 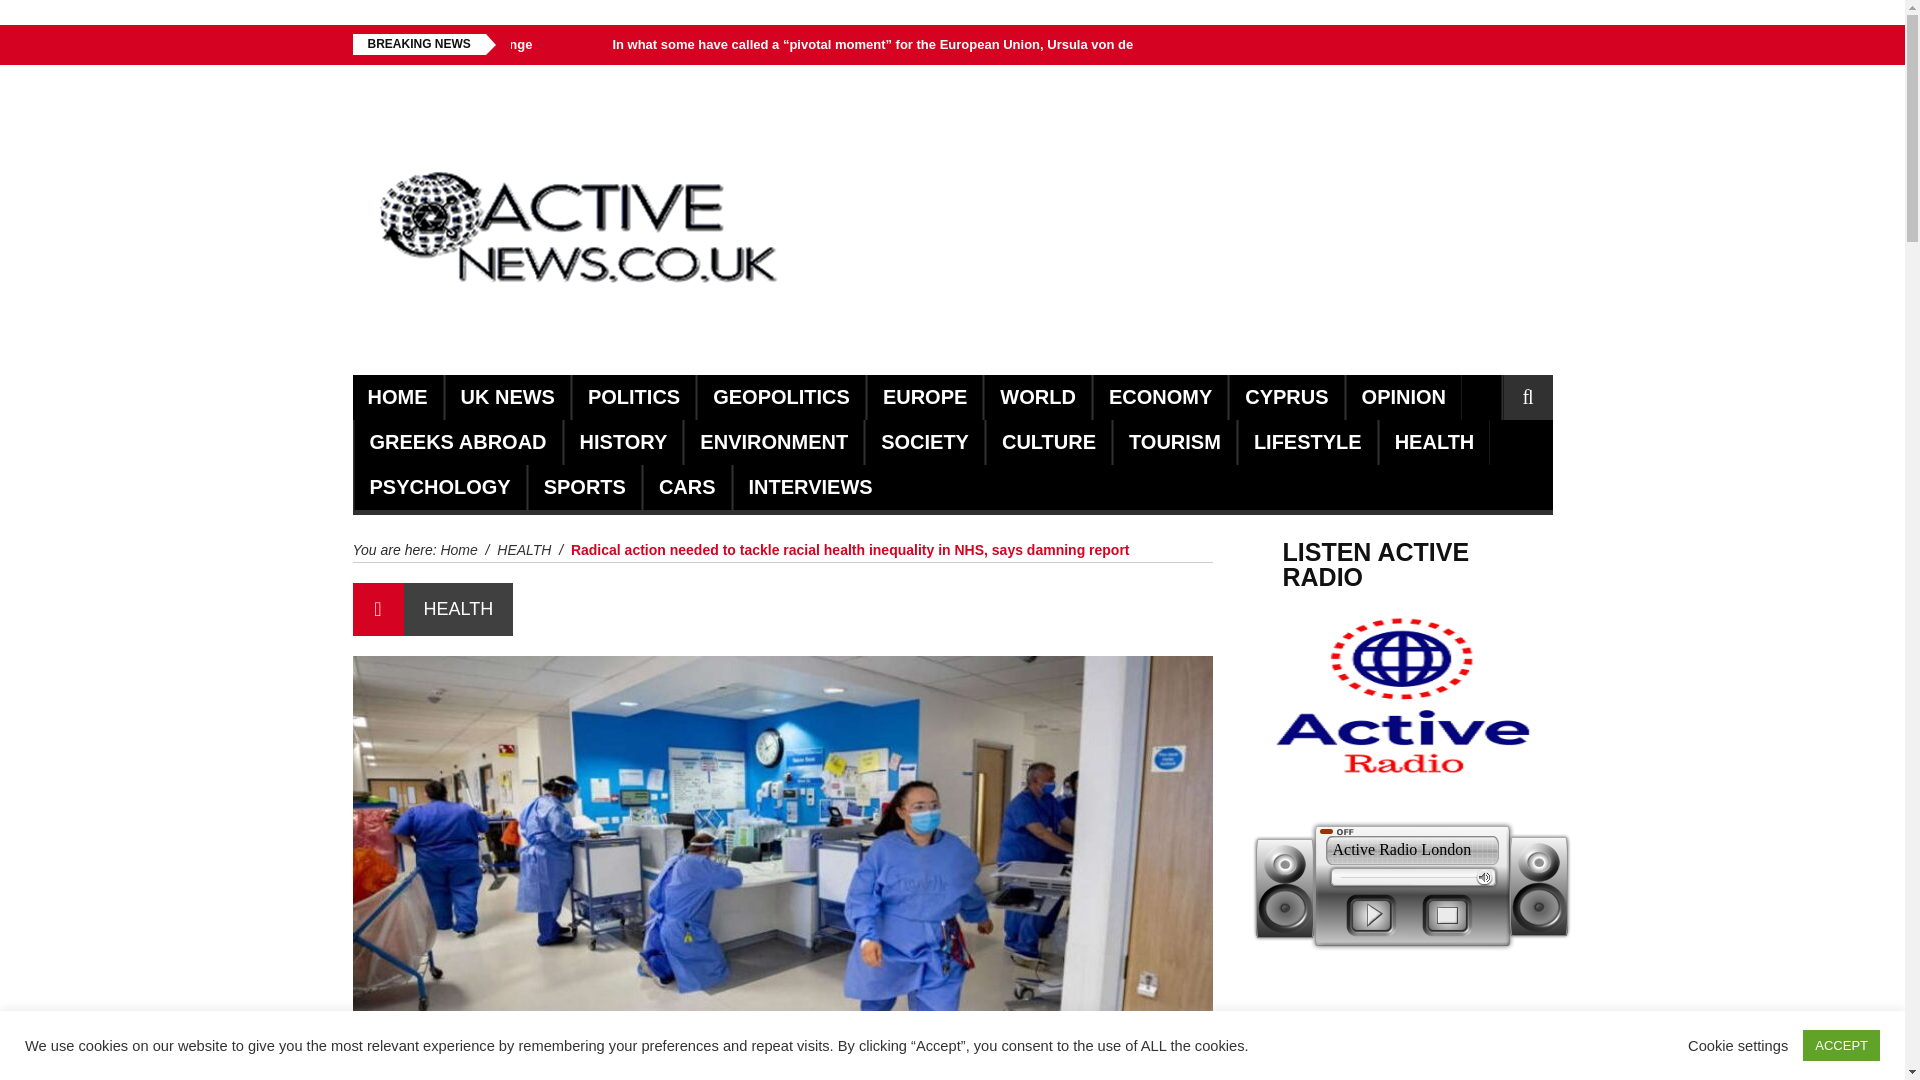 I want to click on ENVIRONMENT, so click(x=774, y=442).